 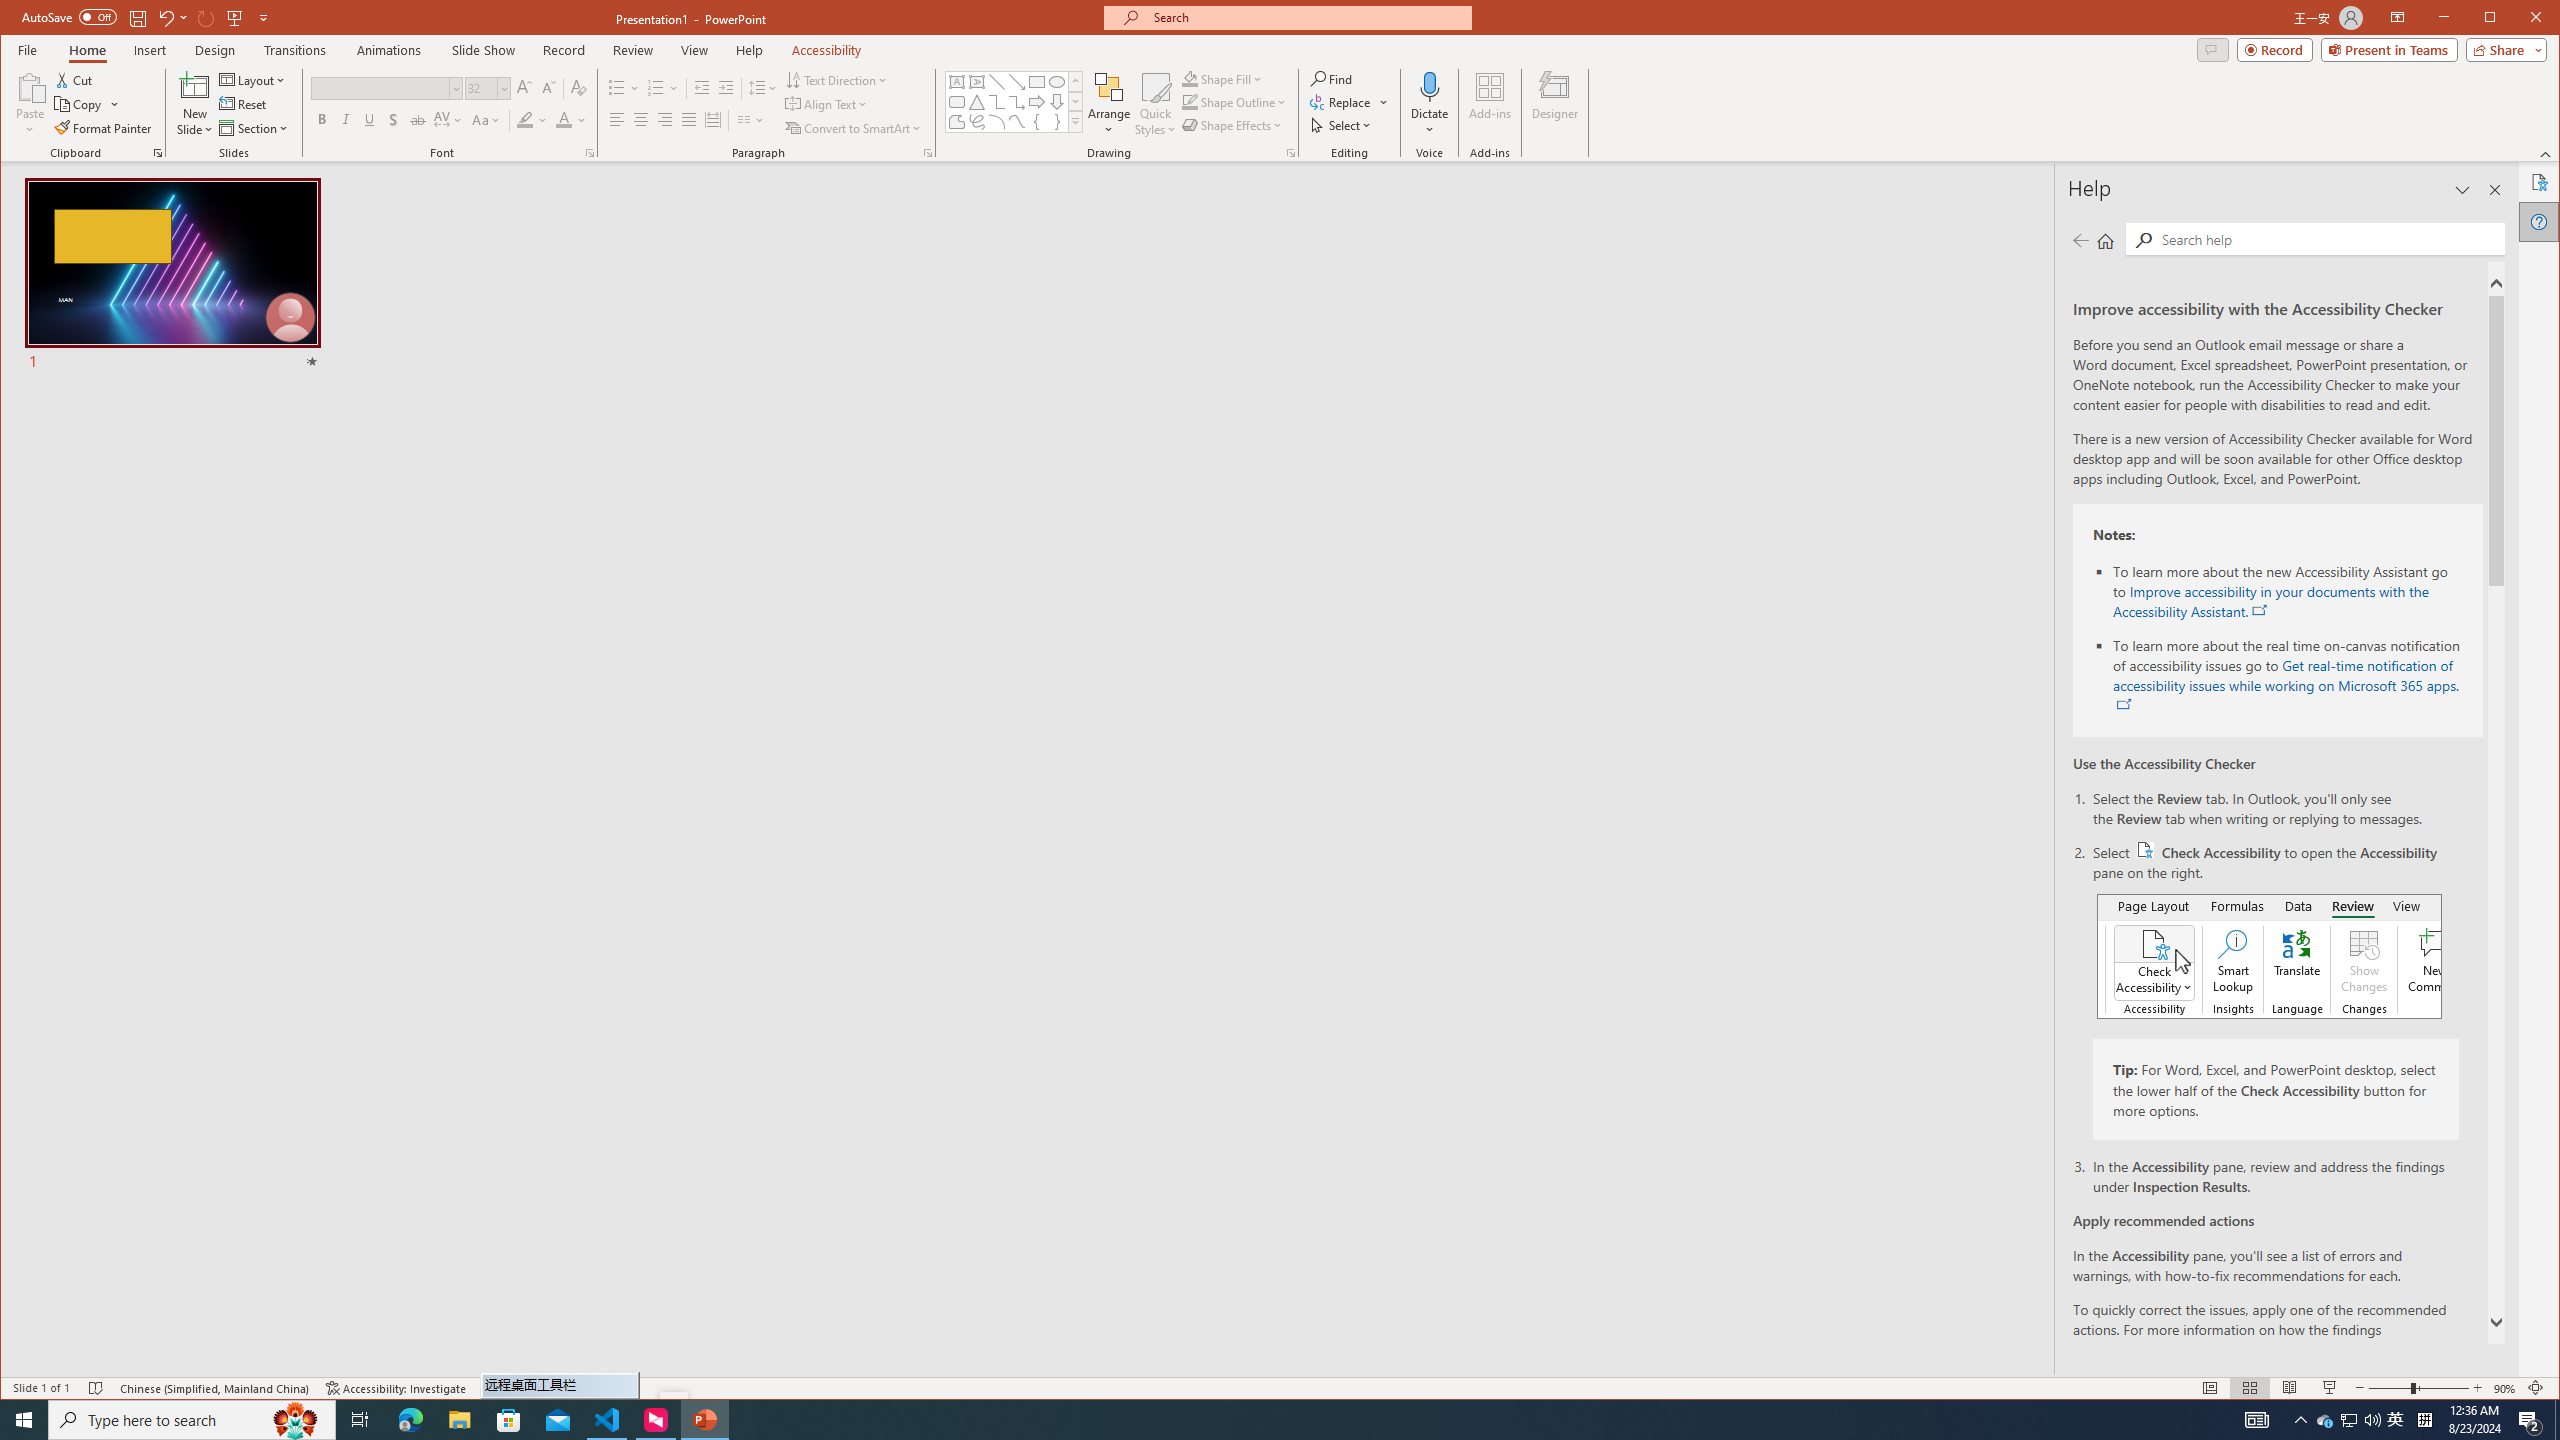 What do you see at coordinates (957, 122) in the screenshot?
I see `Freeform: Shape` at bounding box center [957, 122].